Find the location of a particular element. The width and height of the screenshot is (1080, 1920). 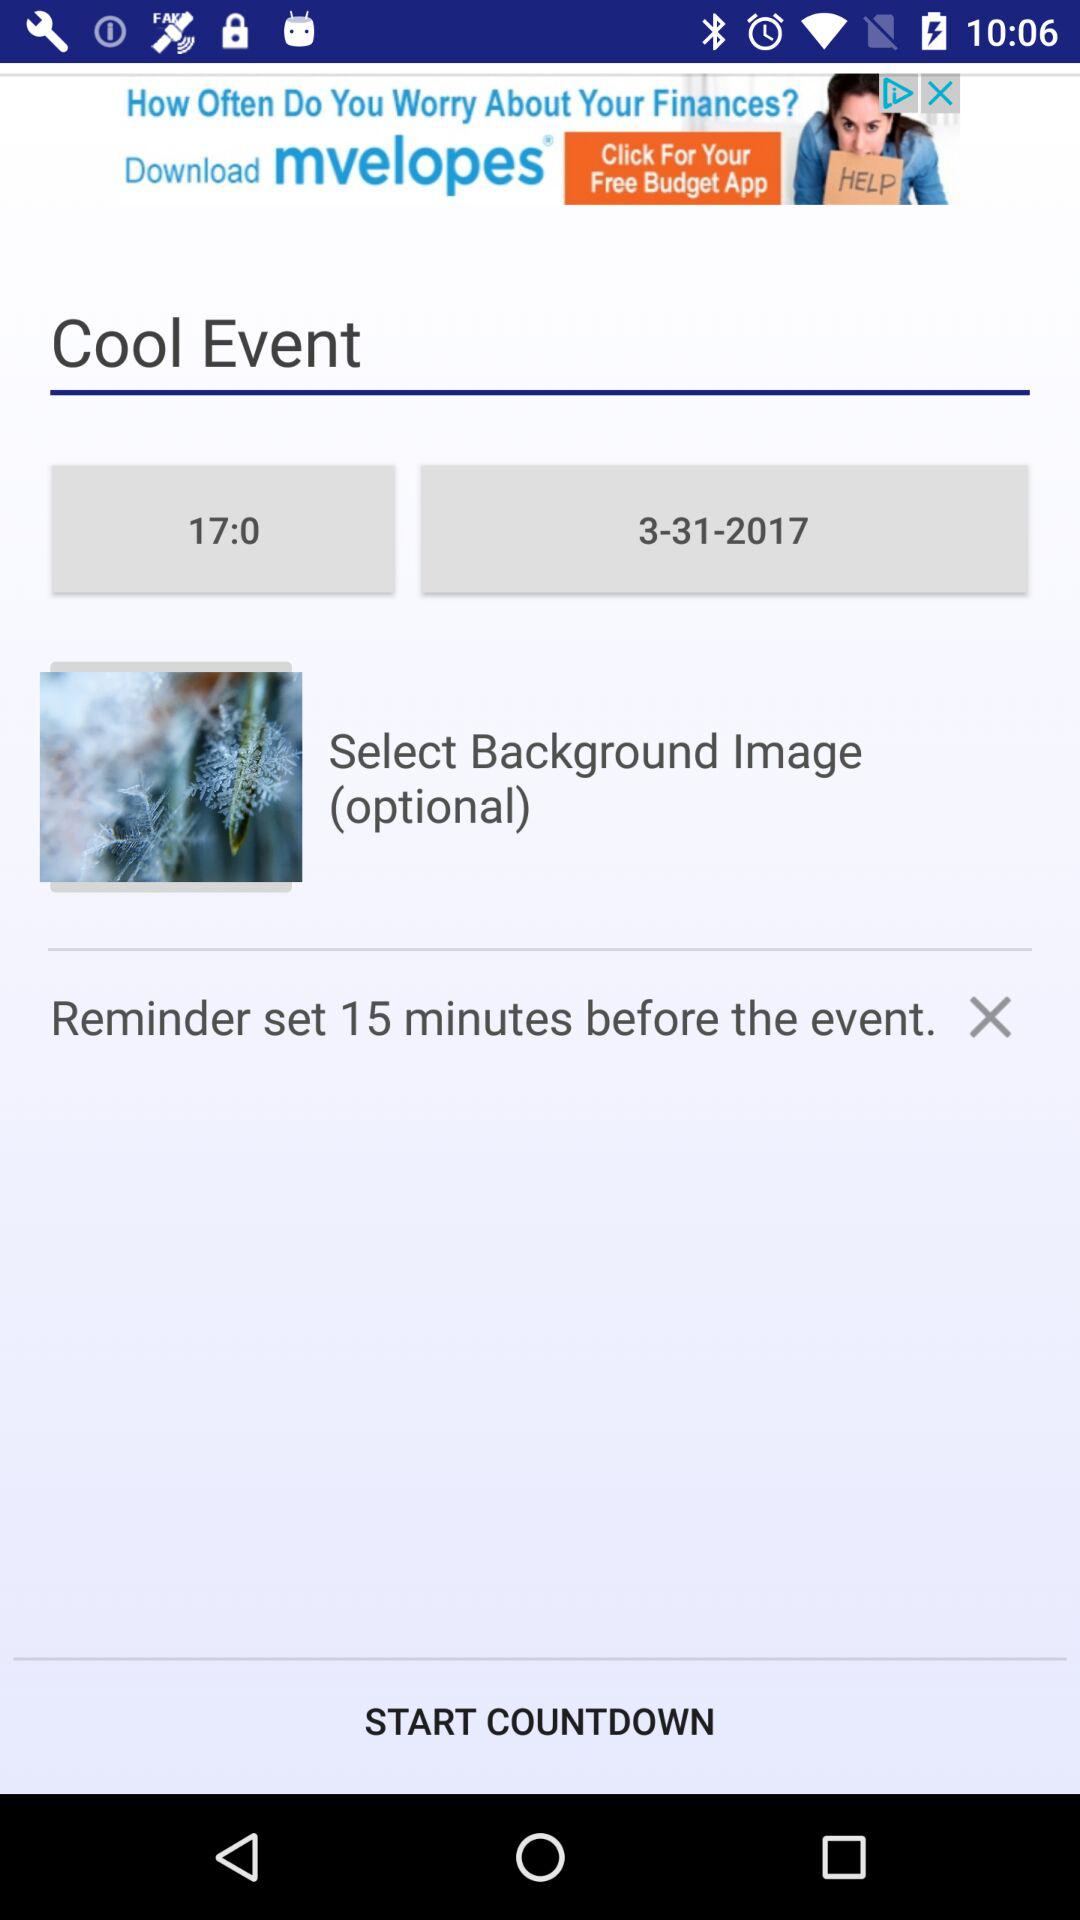

select image is located at coordinates (170, 776).